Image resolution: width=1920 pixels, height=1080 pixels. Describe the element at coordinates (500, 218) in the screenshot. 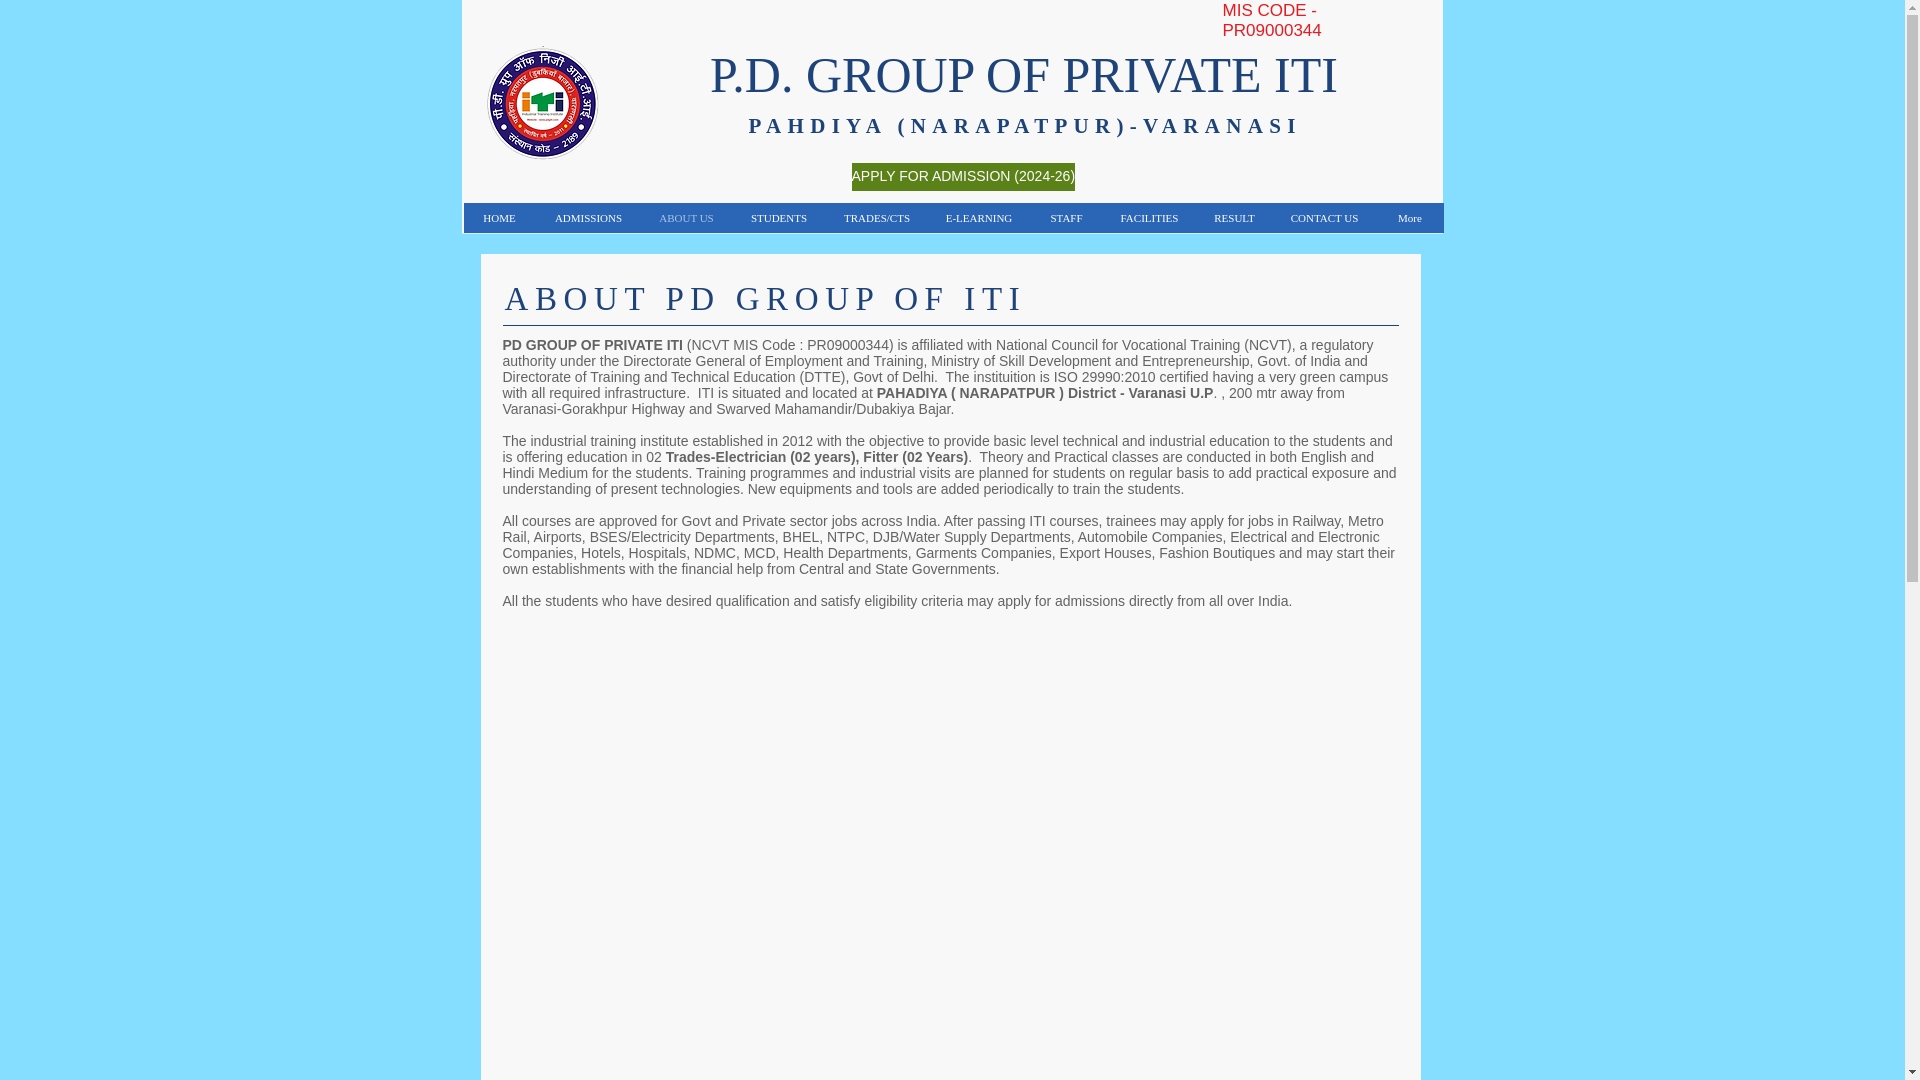

I see `HOME` at that location.